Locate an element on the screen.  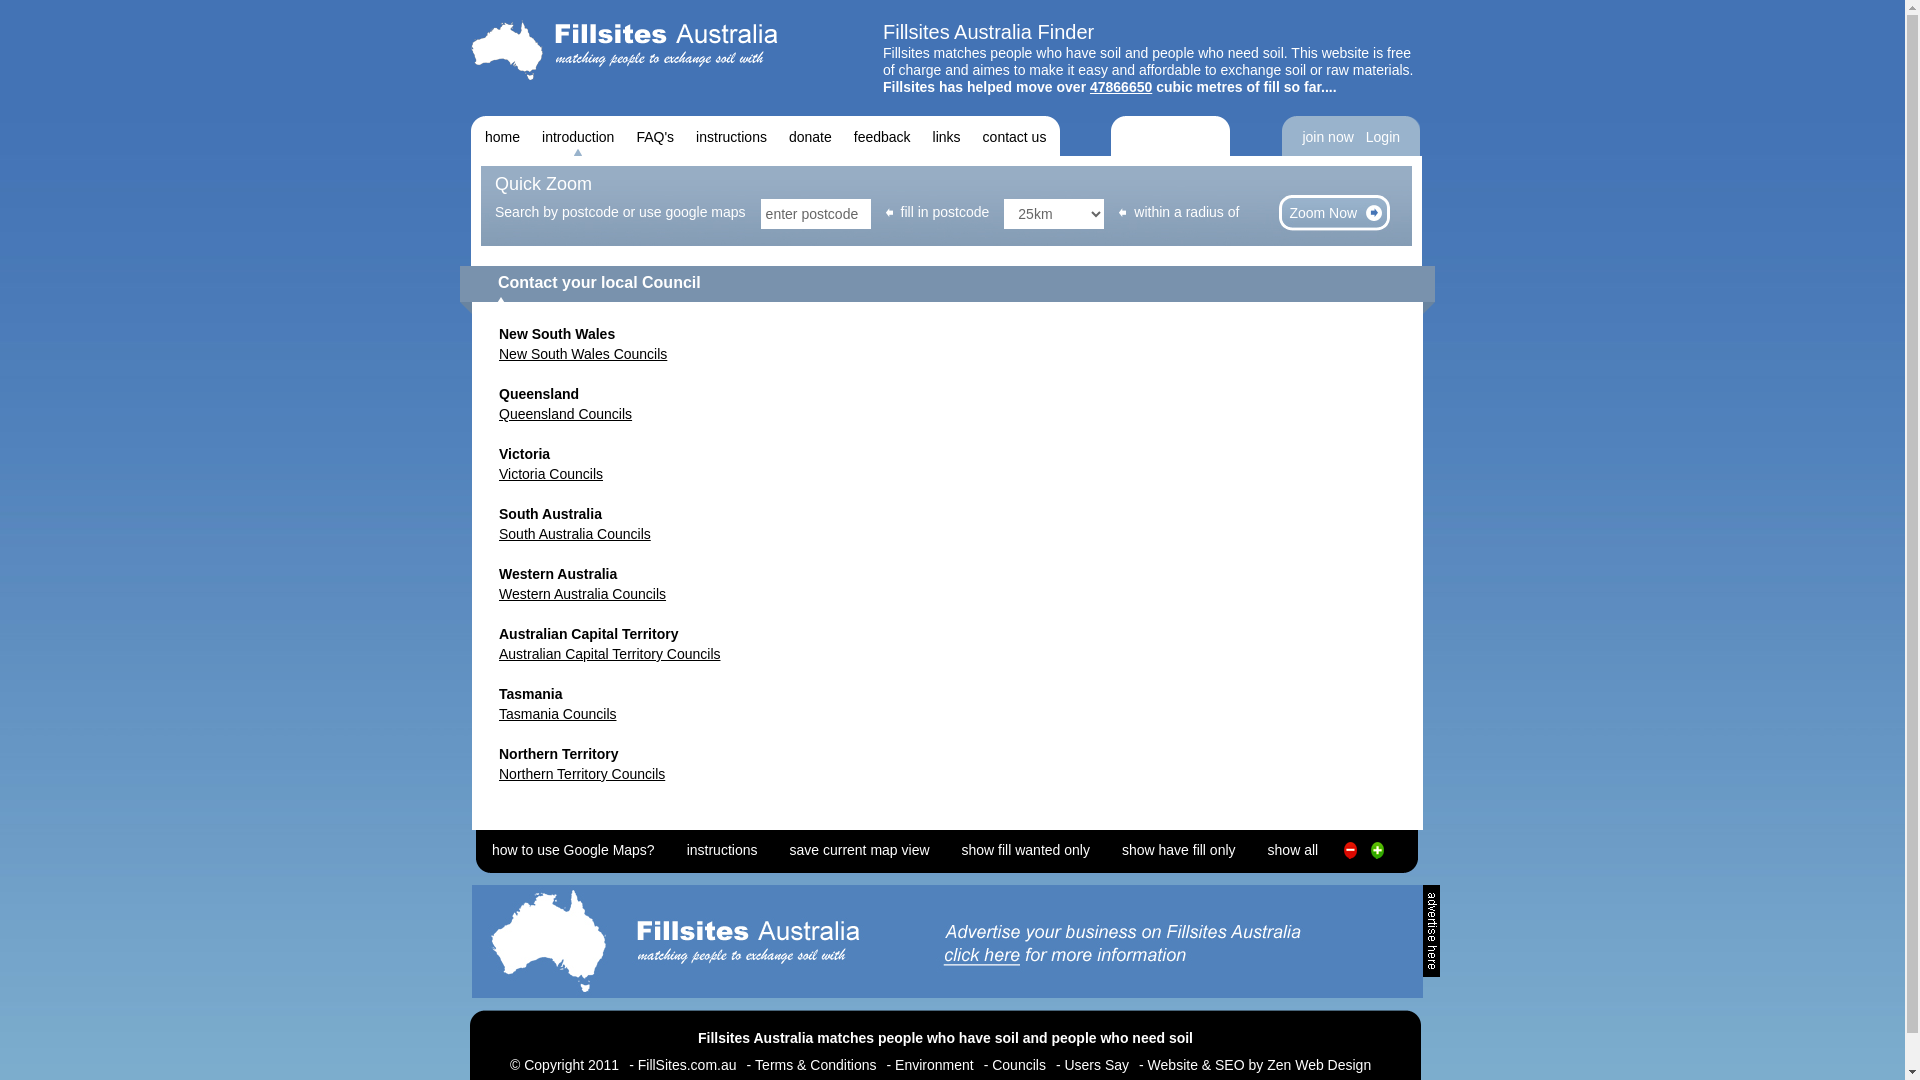
show all is located at coordinates (1294, 846).